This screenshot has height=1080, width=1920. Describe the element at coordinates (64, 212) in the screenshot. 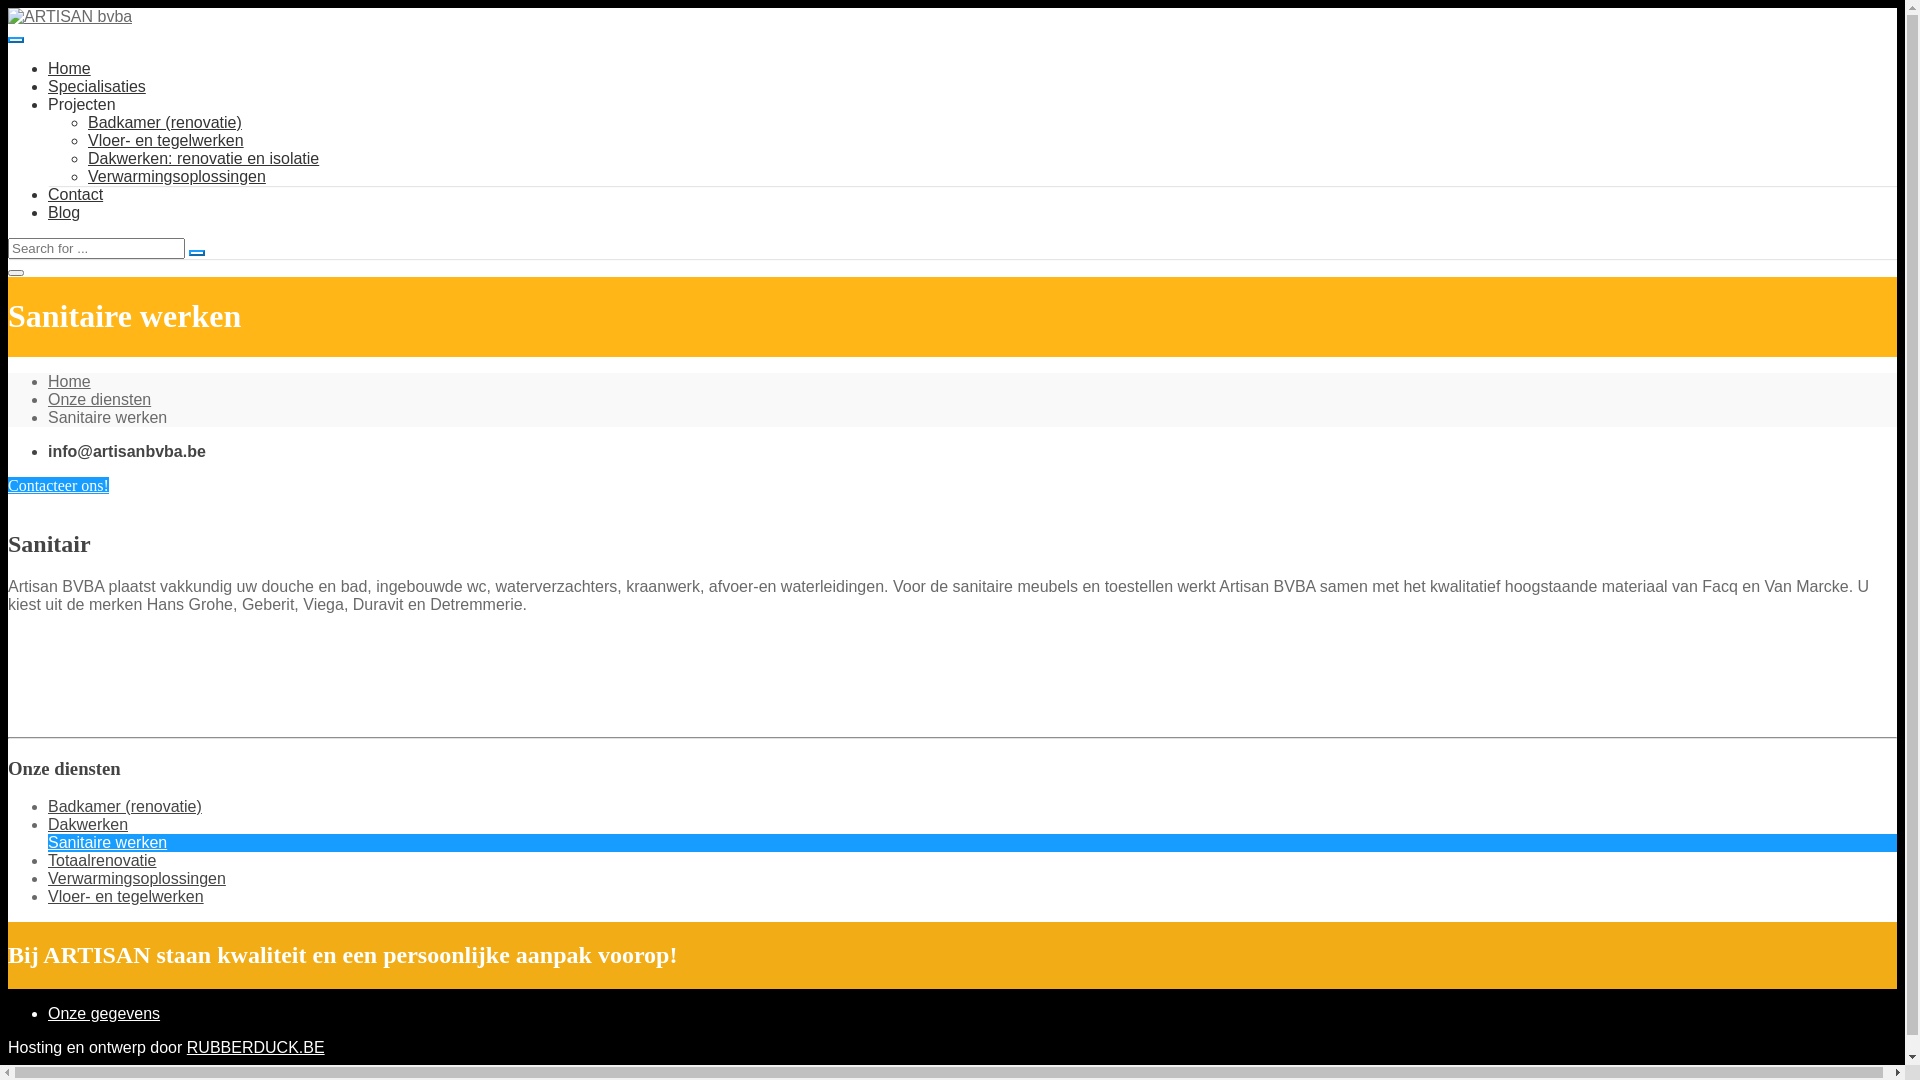

I see `Blog` at that location.